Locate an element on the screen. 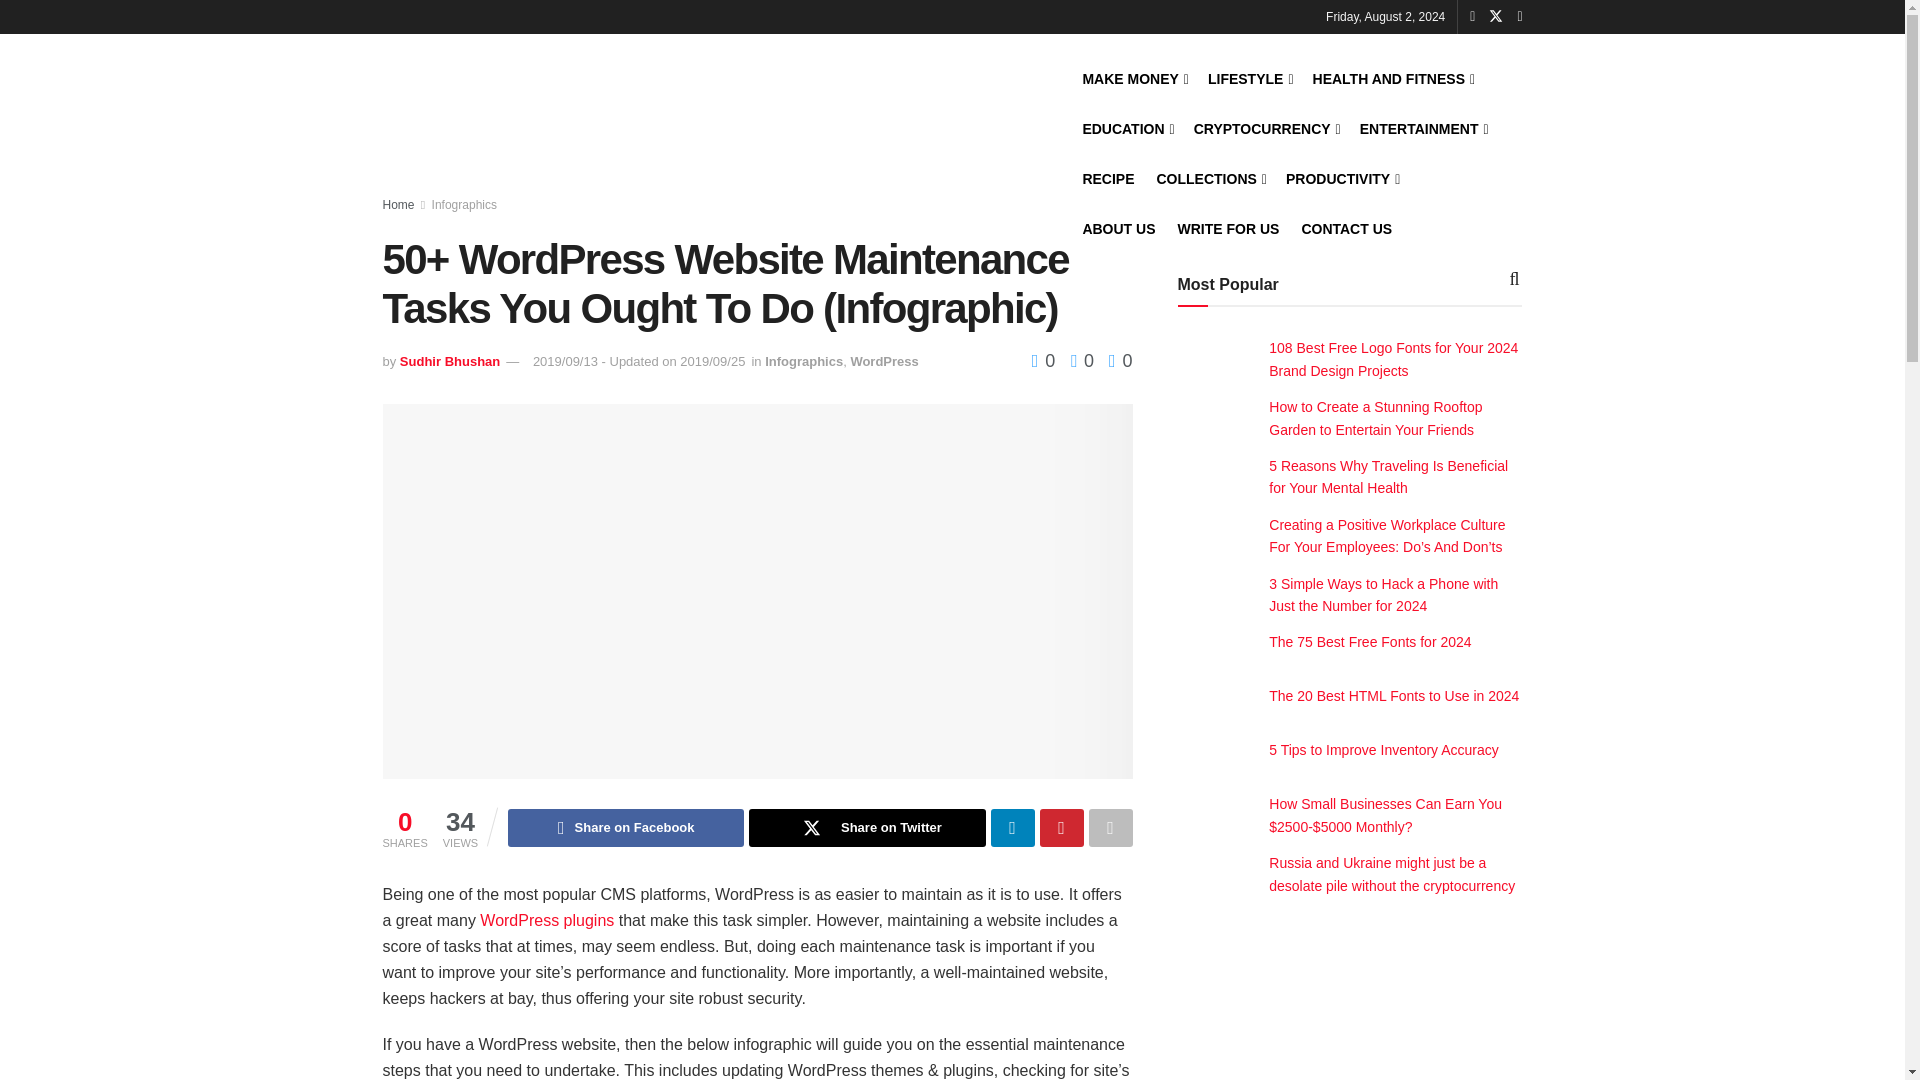 This screenshot has height=1080, width=1920. 108 Best Free Logo Fonts for Your 2024 Brand Design Projects is located at coordinates (1394, 359).